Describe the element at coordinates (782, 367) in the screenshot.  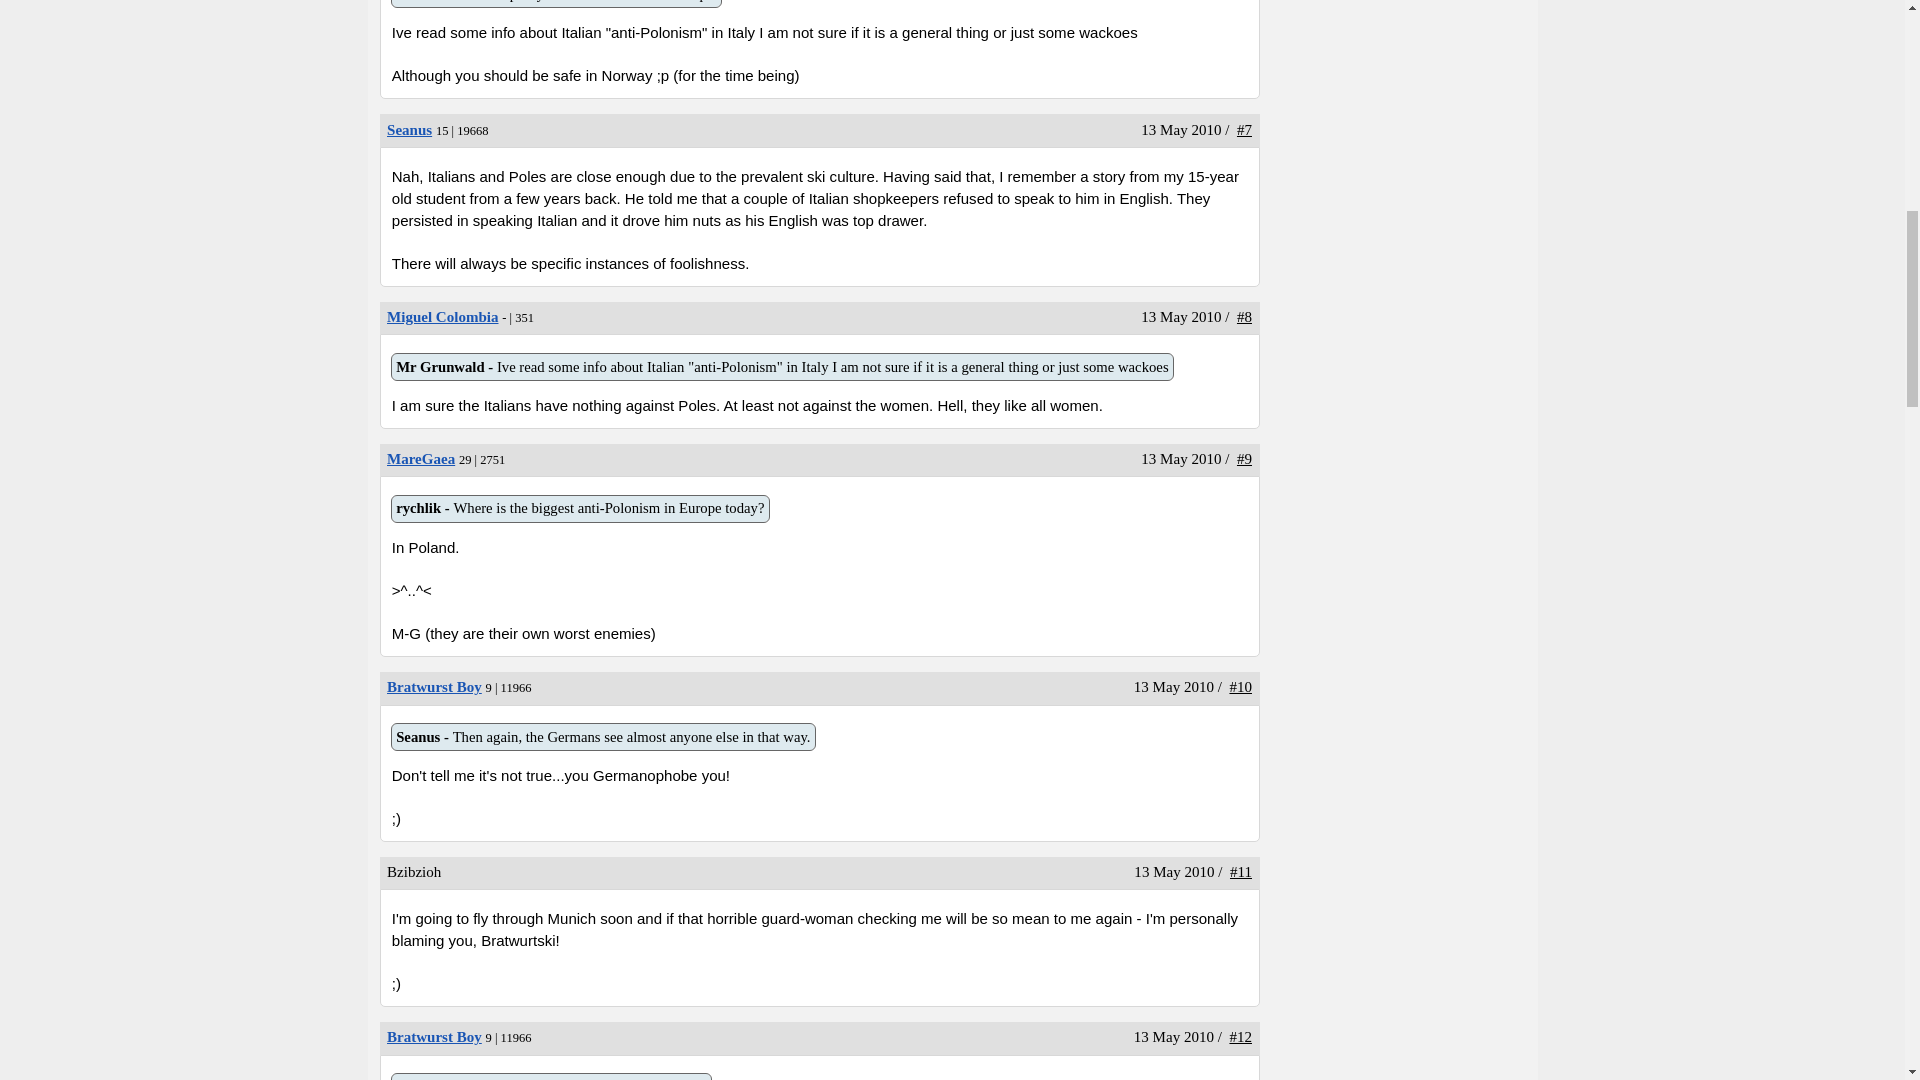
I see `MareGaea` at that location.